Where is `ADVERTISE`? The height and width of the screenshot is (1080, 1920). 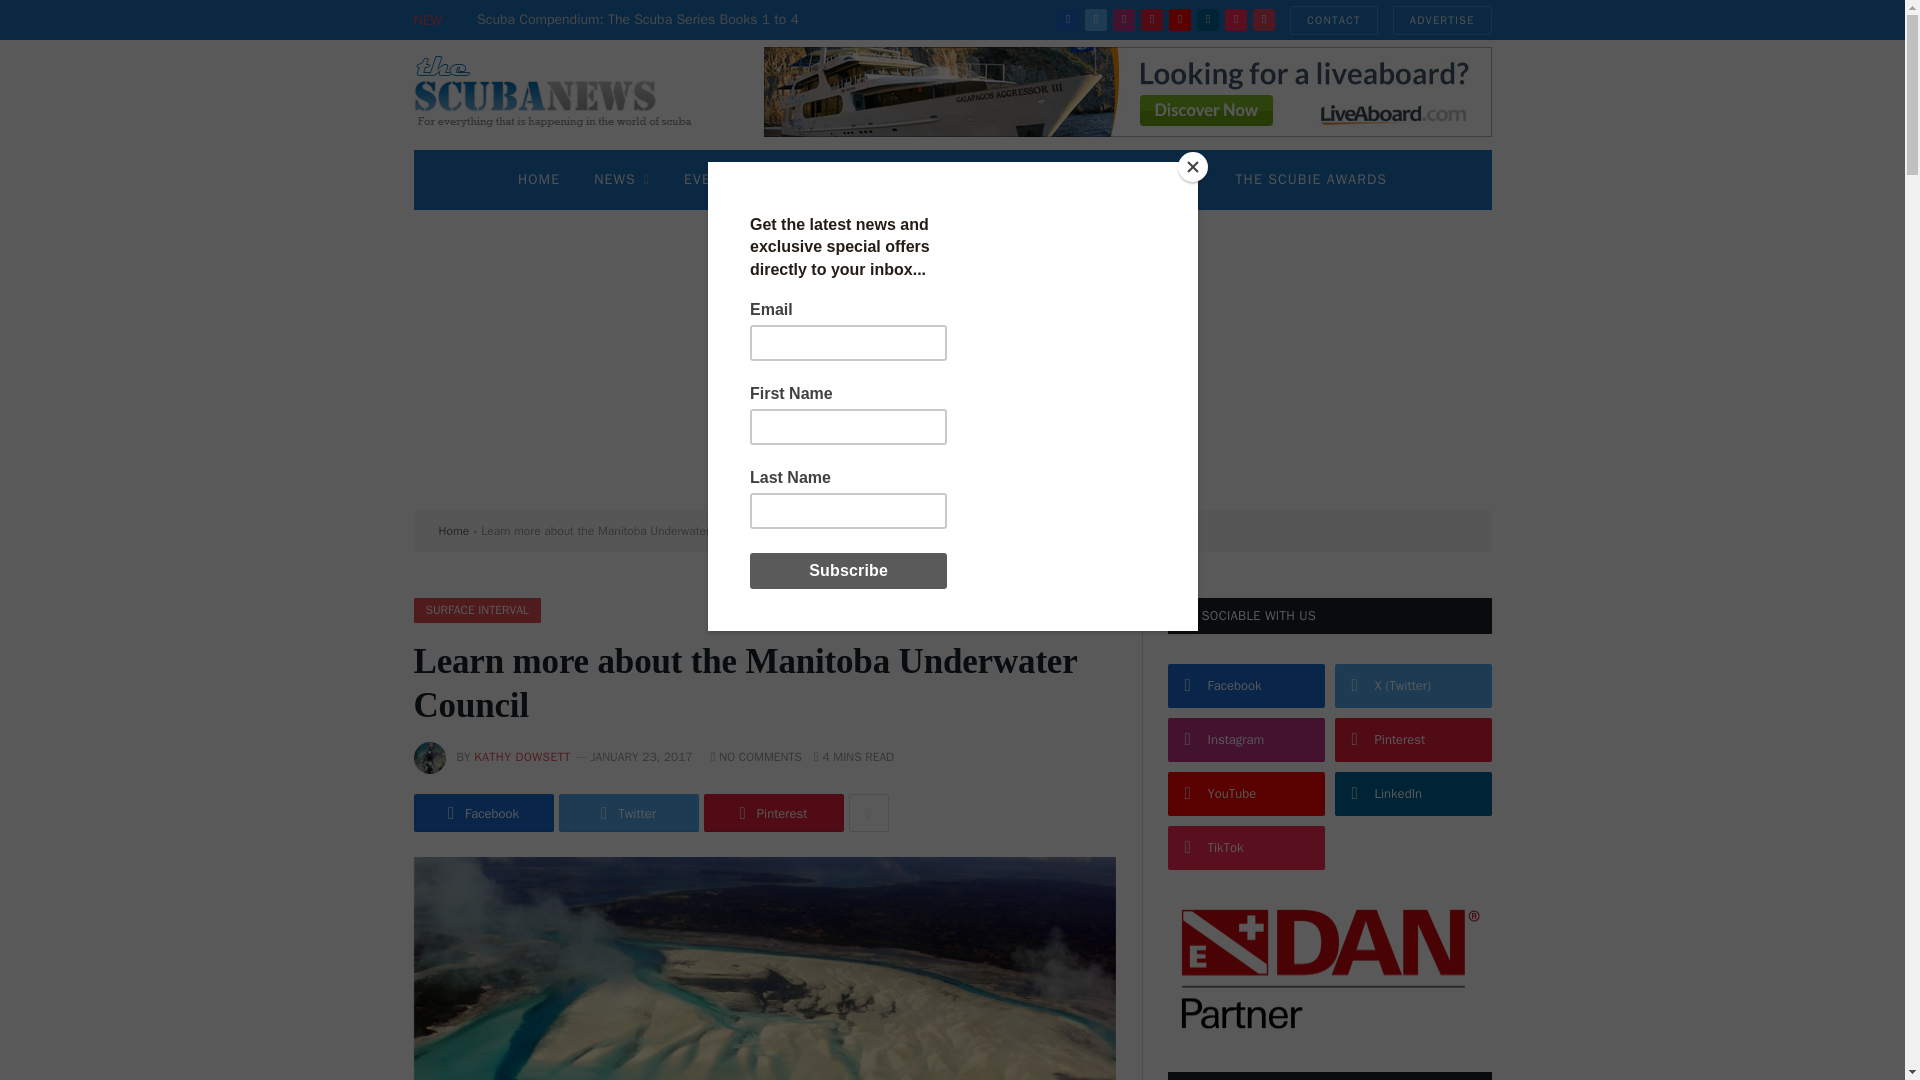
ADVERTISE is located at coordinates (1442, 20).